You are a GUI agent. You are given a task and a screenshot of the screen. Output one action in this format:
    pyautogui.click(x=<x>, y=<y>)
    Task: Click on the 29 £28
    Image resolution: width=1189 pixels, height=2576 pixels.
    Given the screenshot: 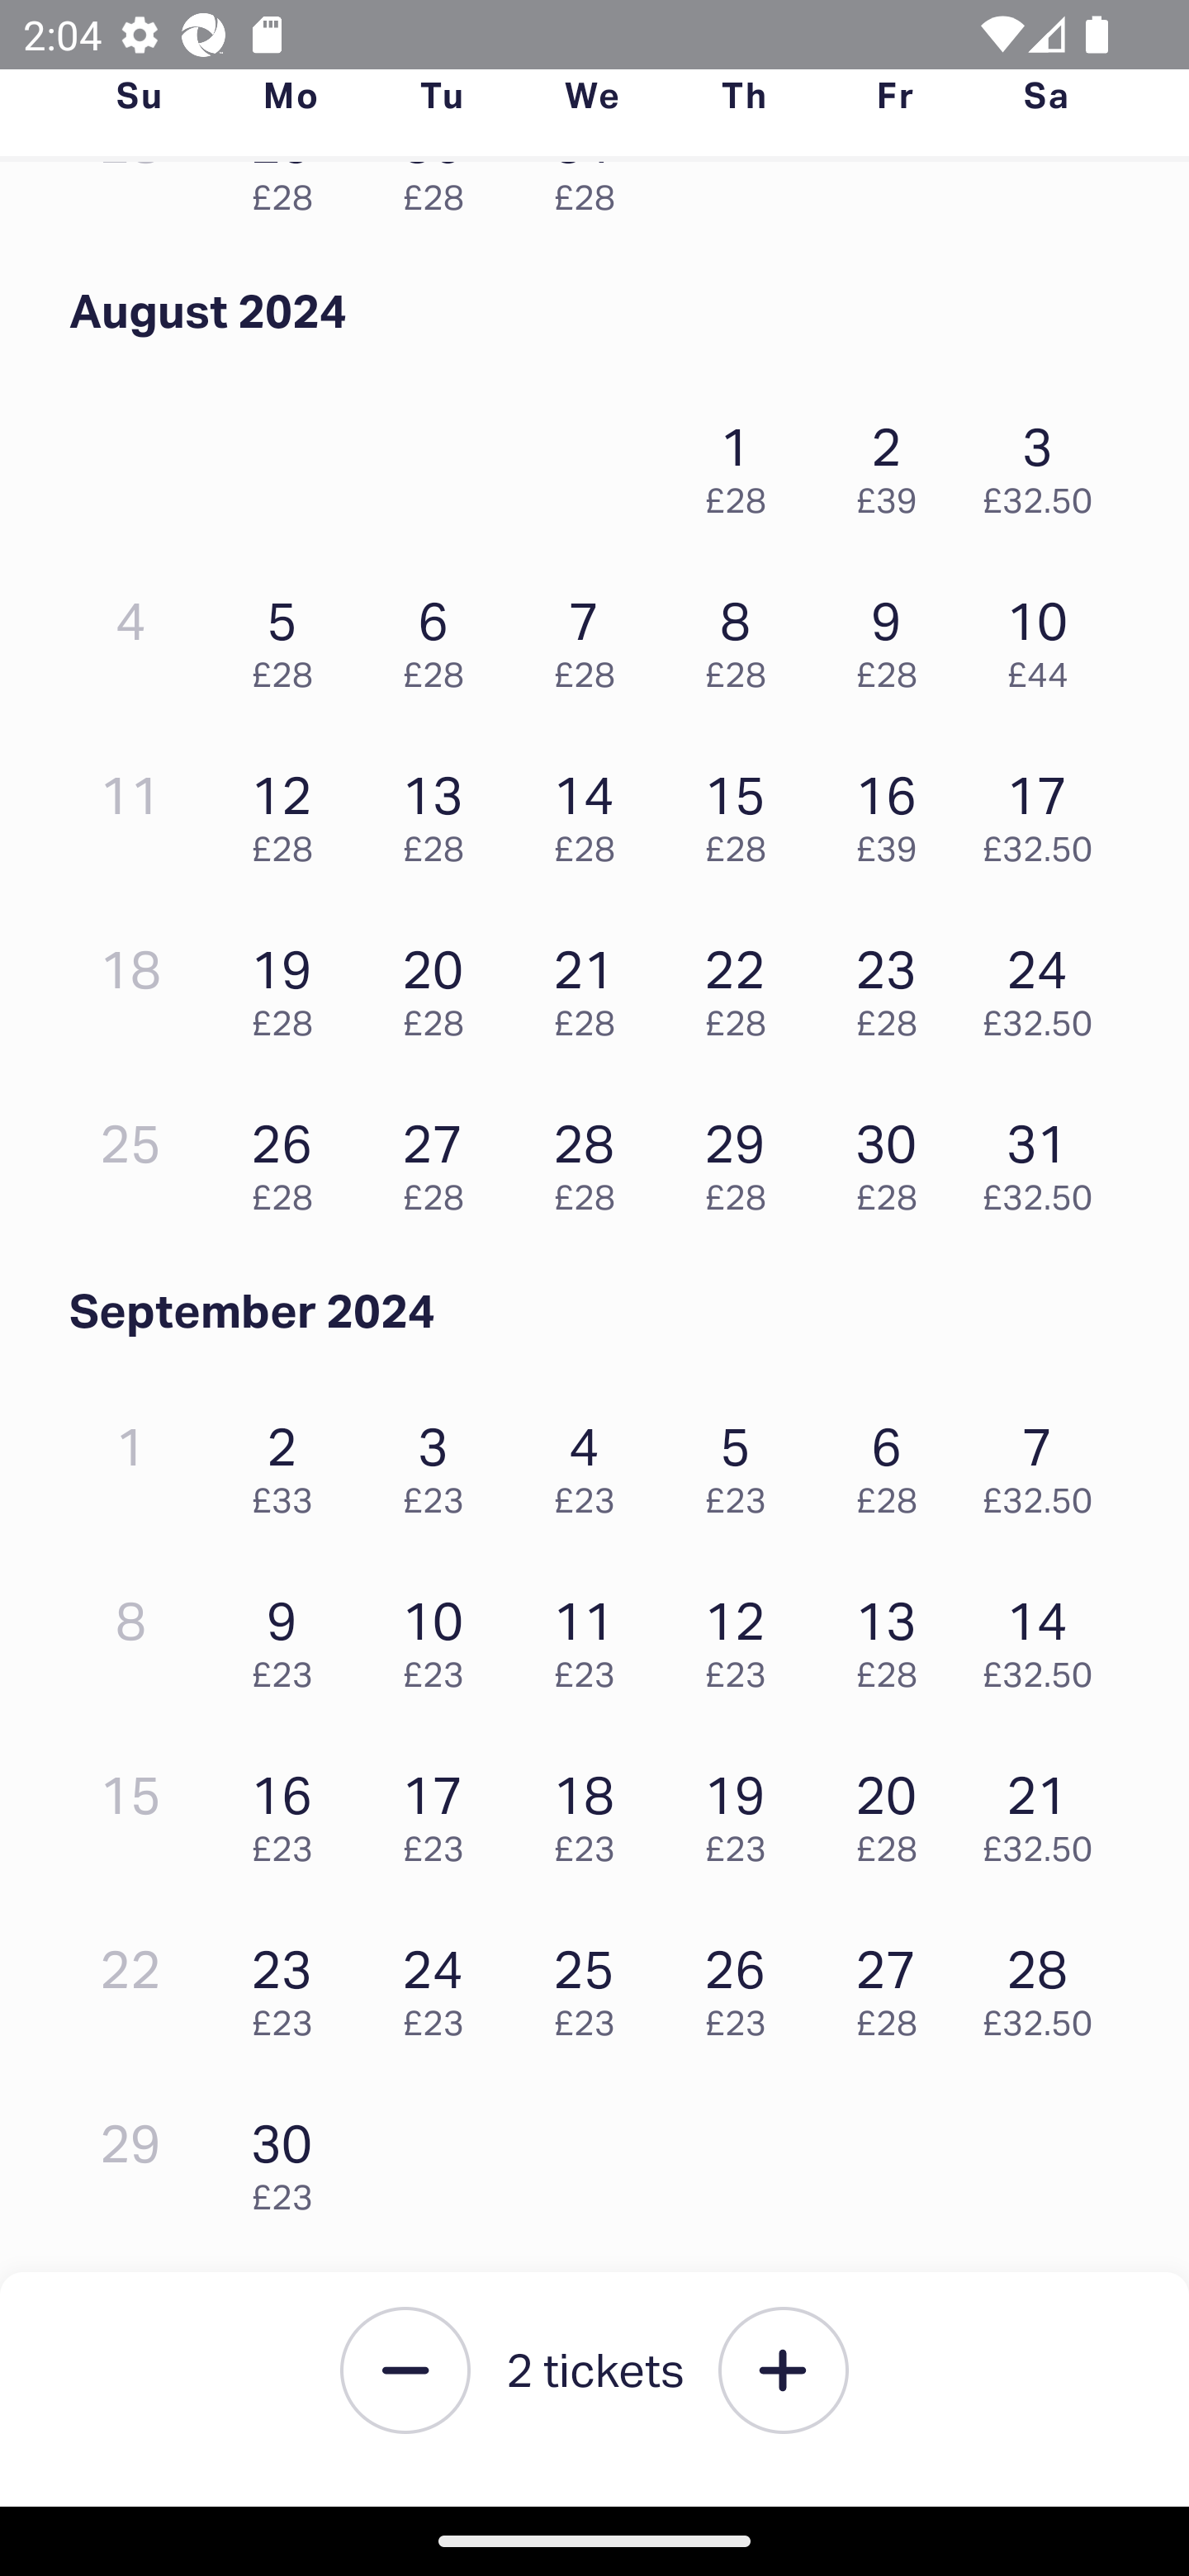 What is the action you would take?
    pyautogui.click(x=743, y=1160)
    